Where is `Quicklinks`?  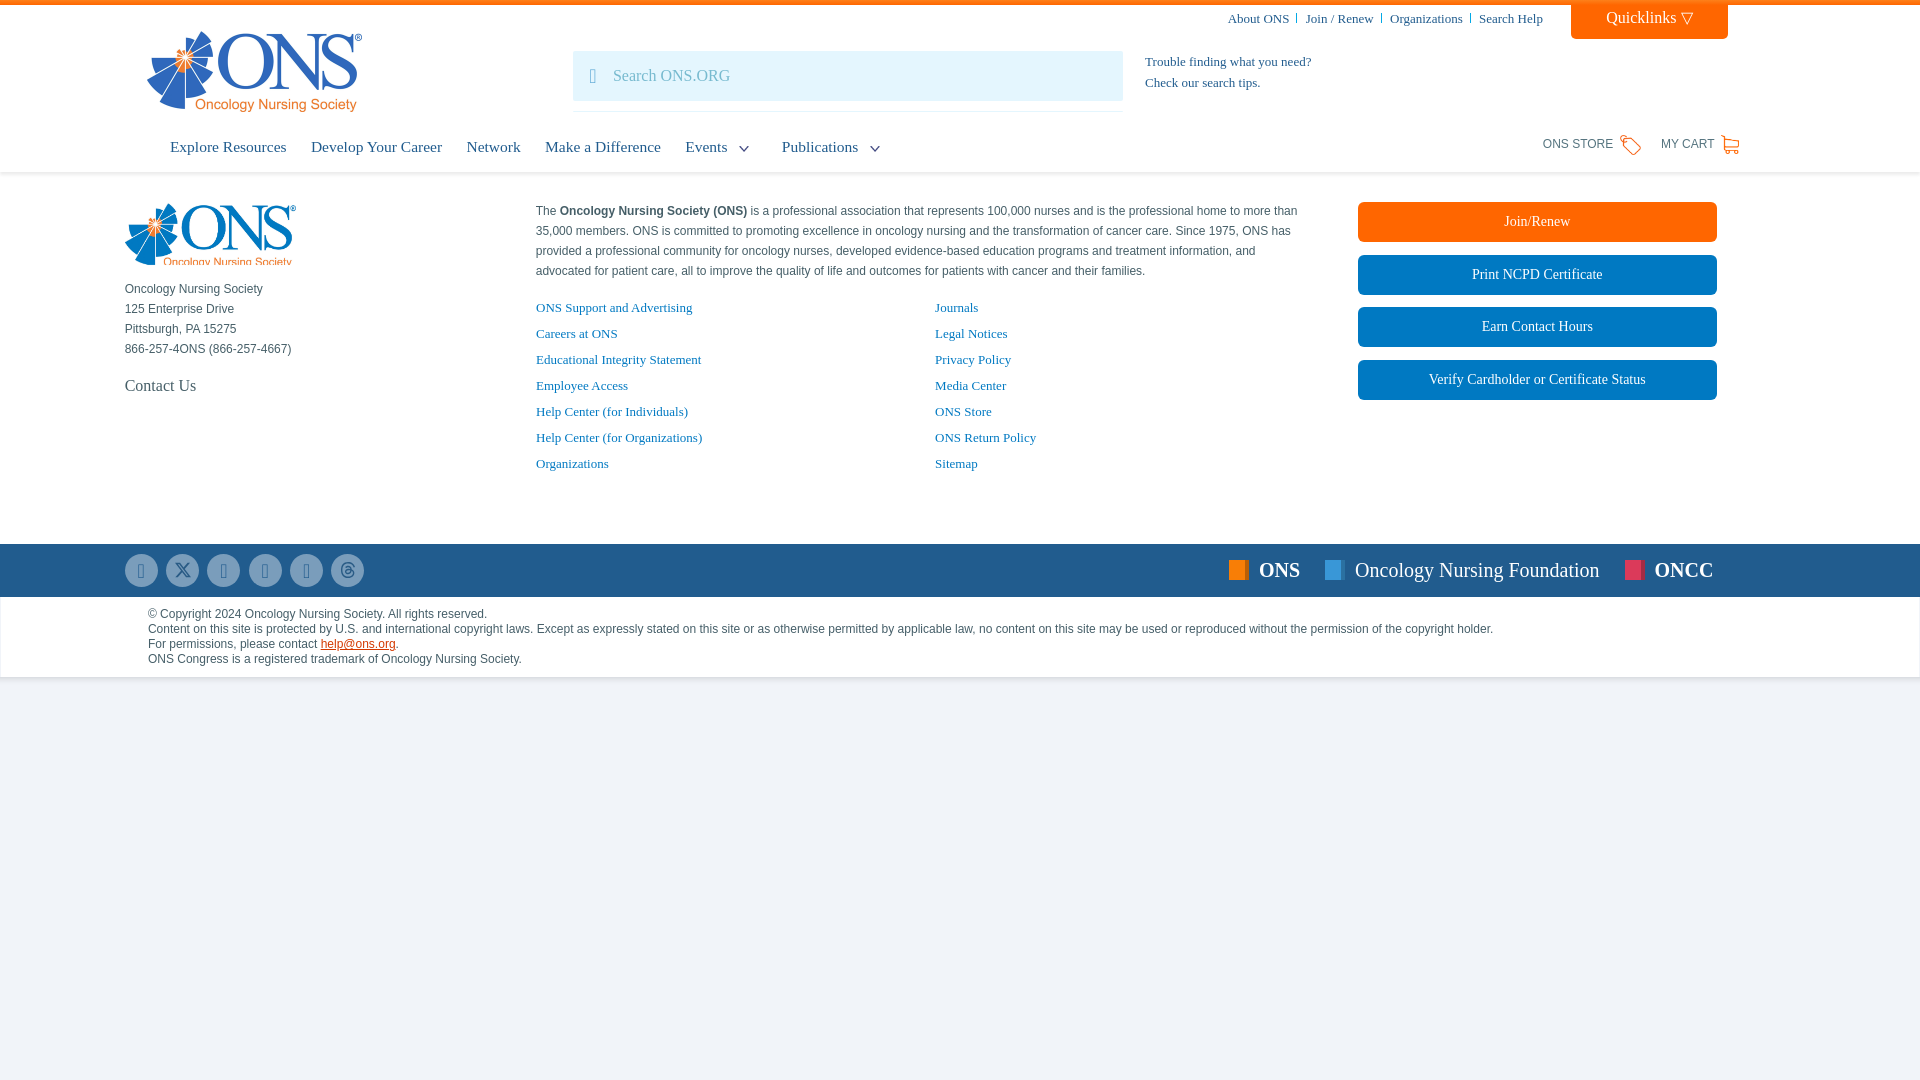
Quicklinks is located at coordinates (1649, 22).